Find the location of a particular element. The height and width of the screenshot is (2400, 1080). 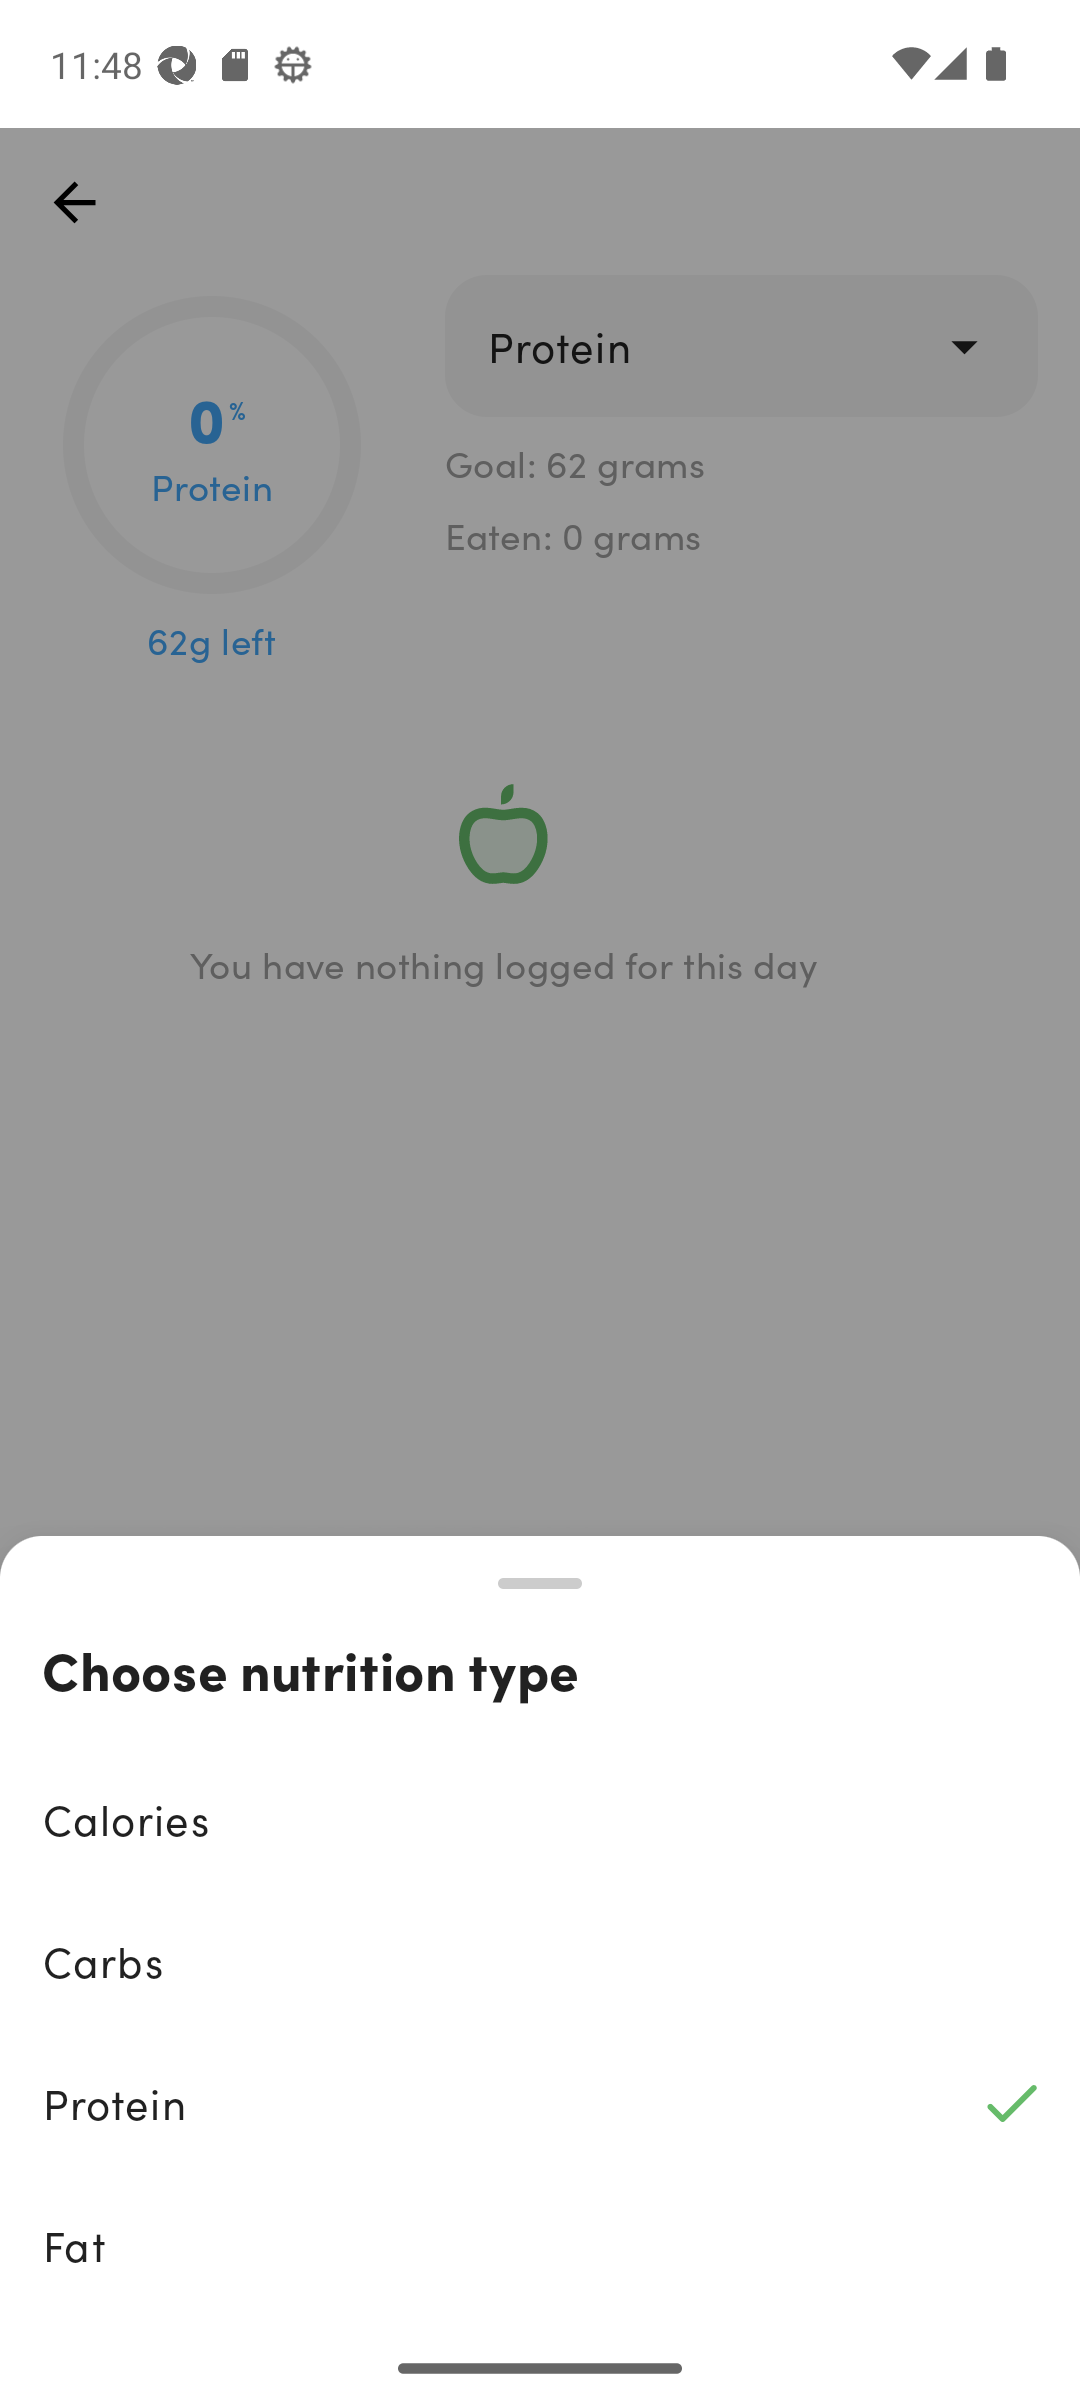

bottom_sheet_option Carbs bottom_sheet_option_text is located at coordinates (540, 1962).